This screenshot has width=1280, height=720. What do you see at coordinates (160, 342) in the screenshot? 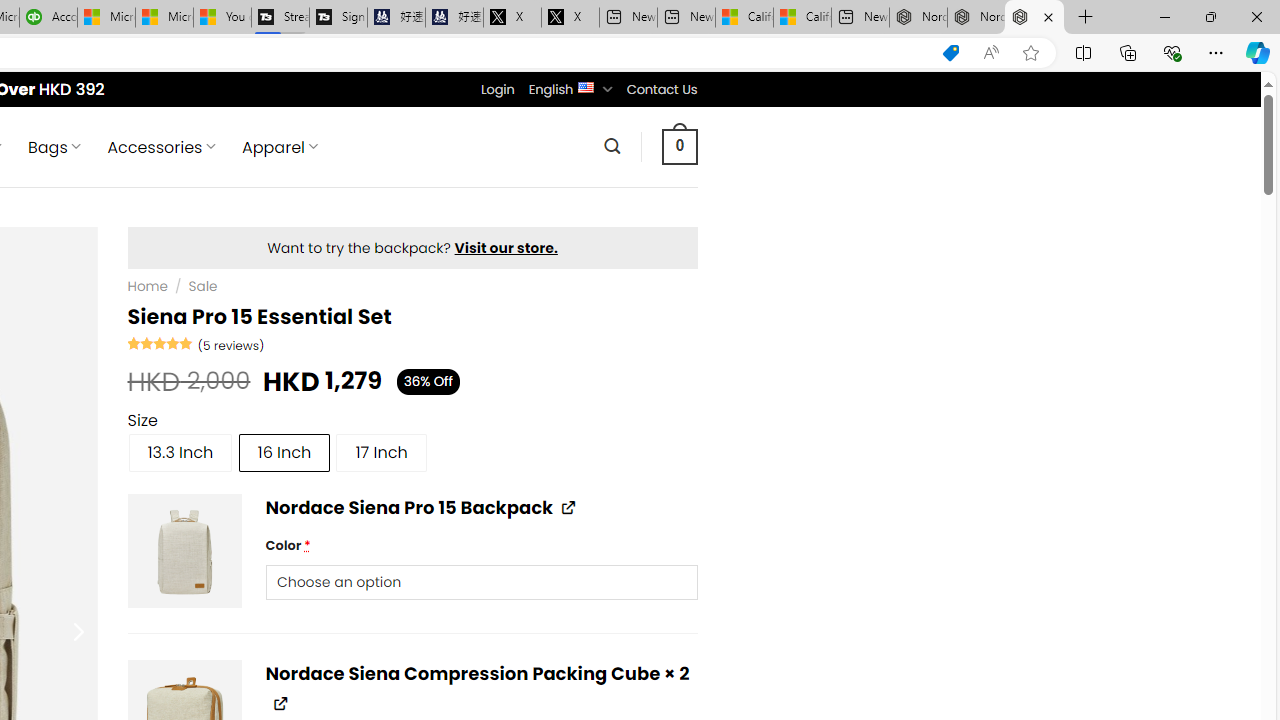
I see `Rated 5.00 out of 5` at bounding box center [160, 342].